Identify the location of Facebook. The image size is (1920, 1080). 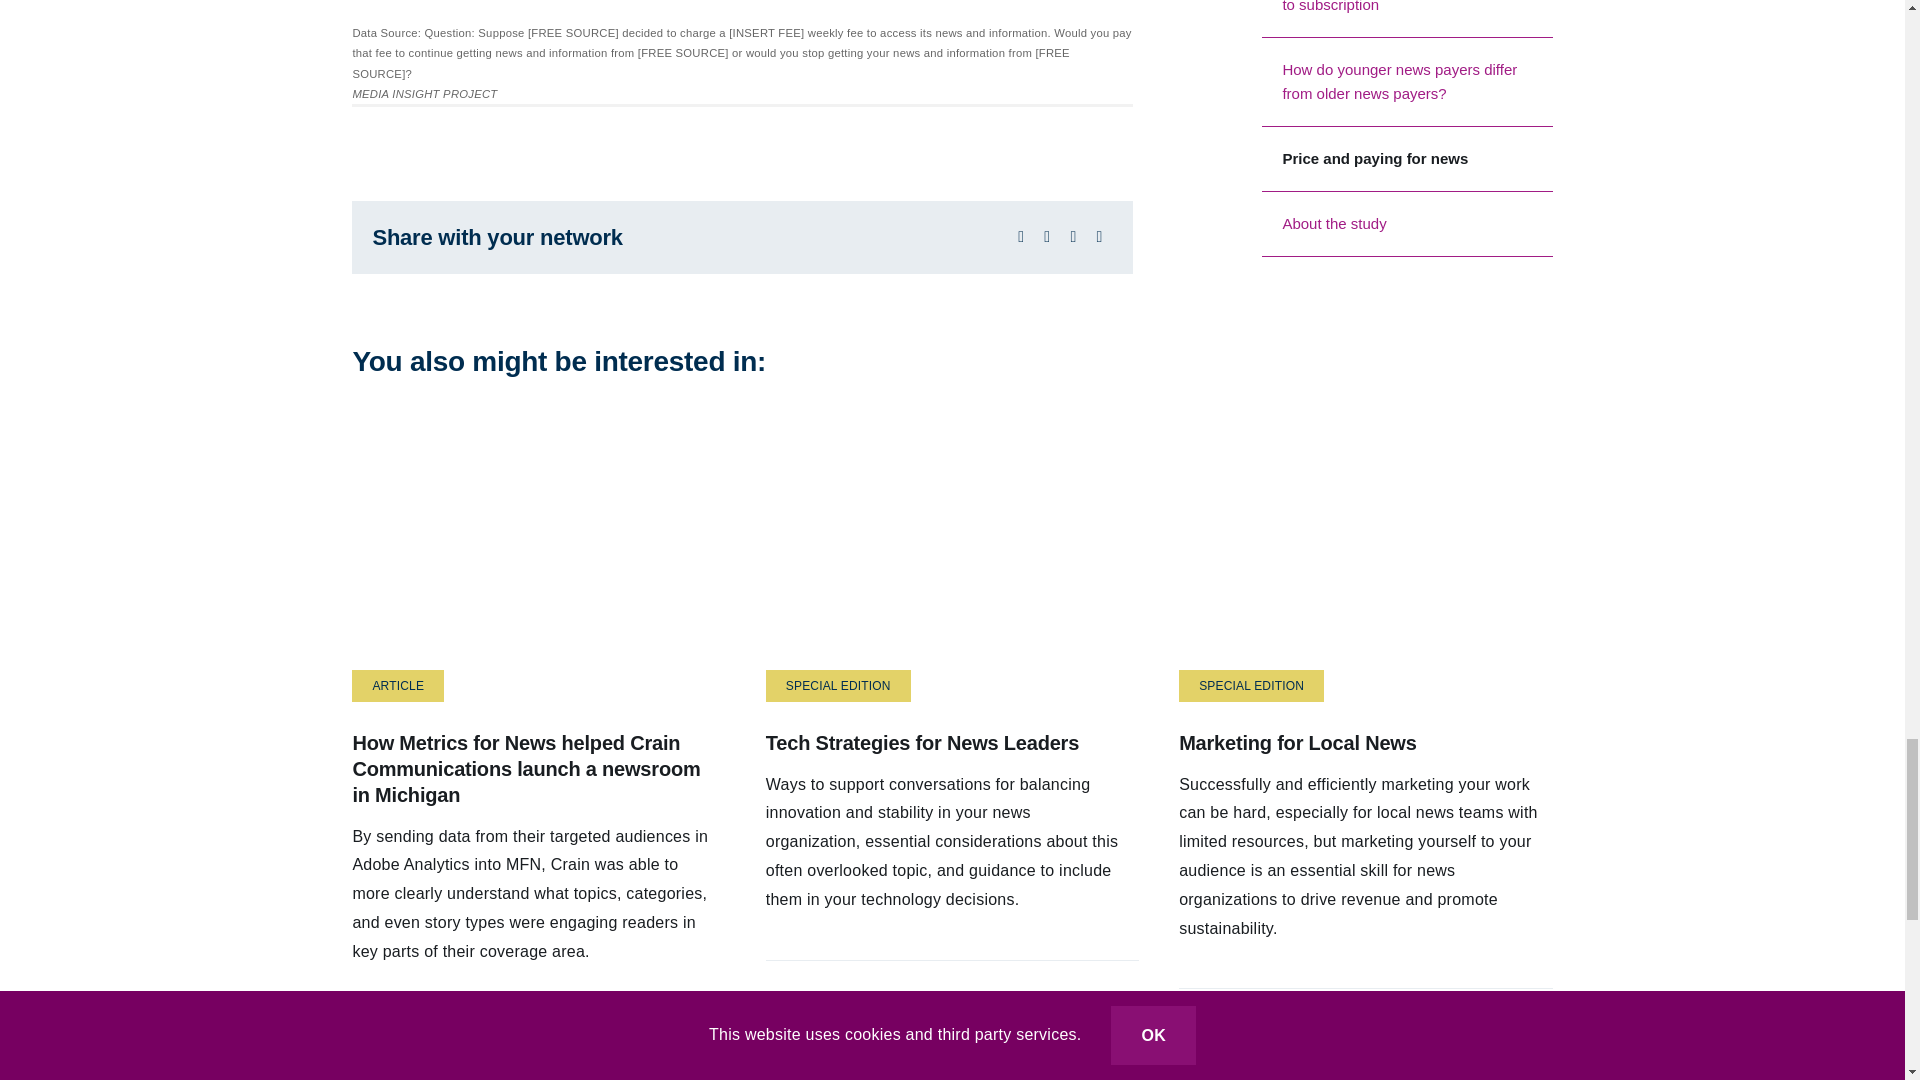
(1021, 236).